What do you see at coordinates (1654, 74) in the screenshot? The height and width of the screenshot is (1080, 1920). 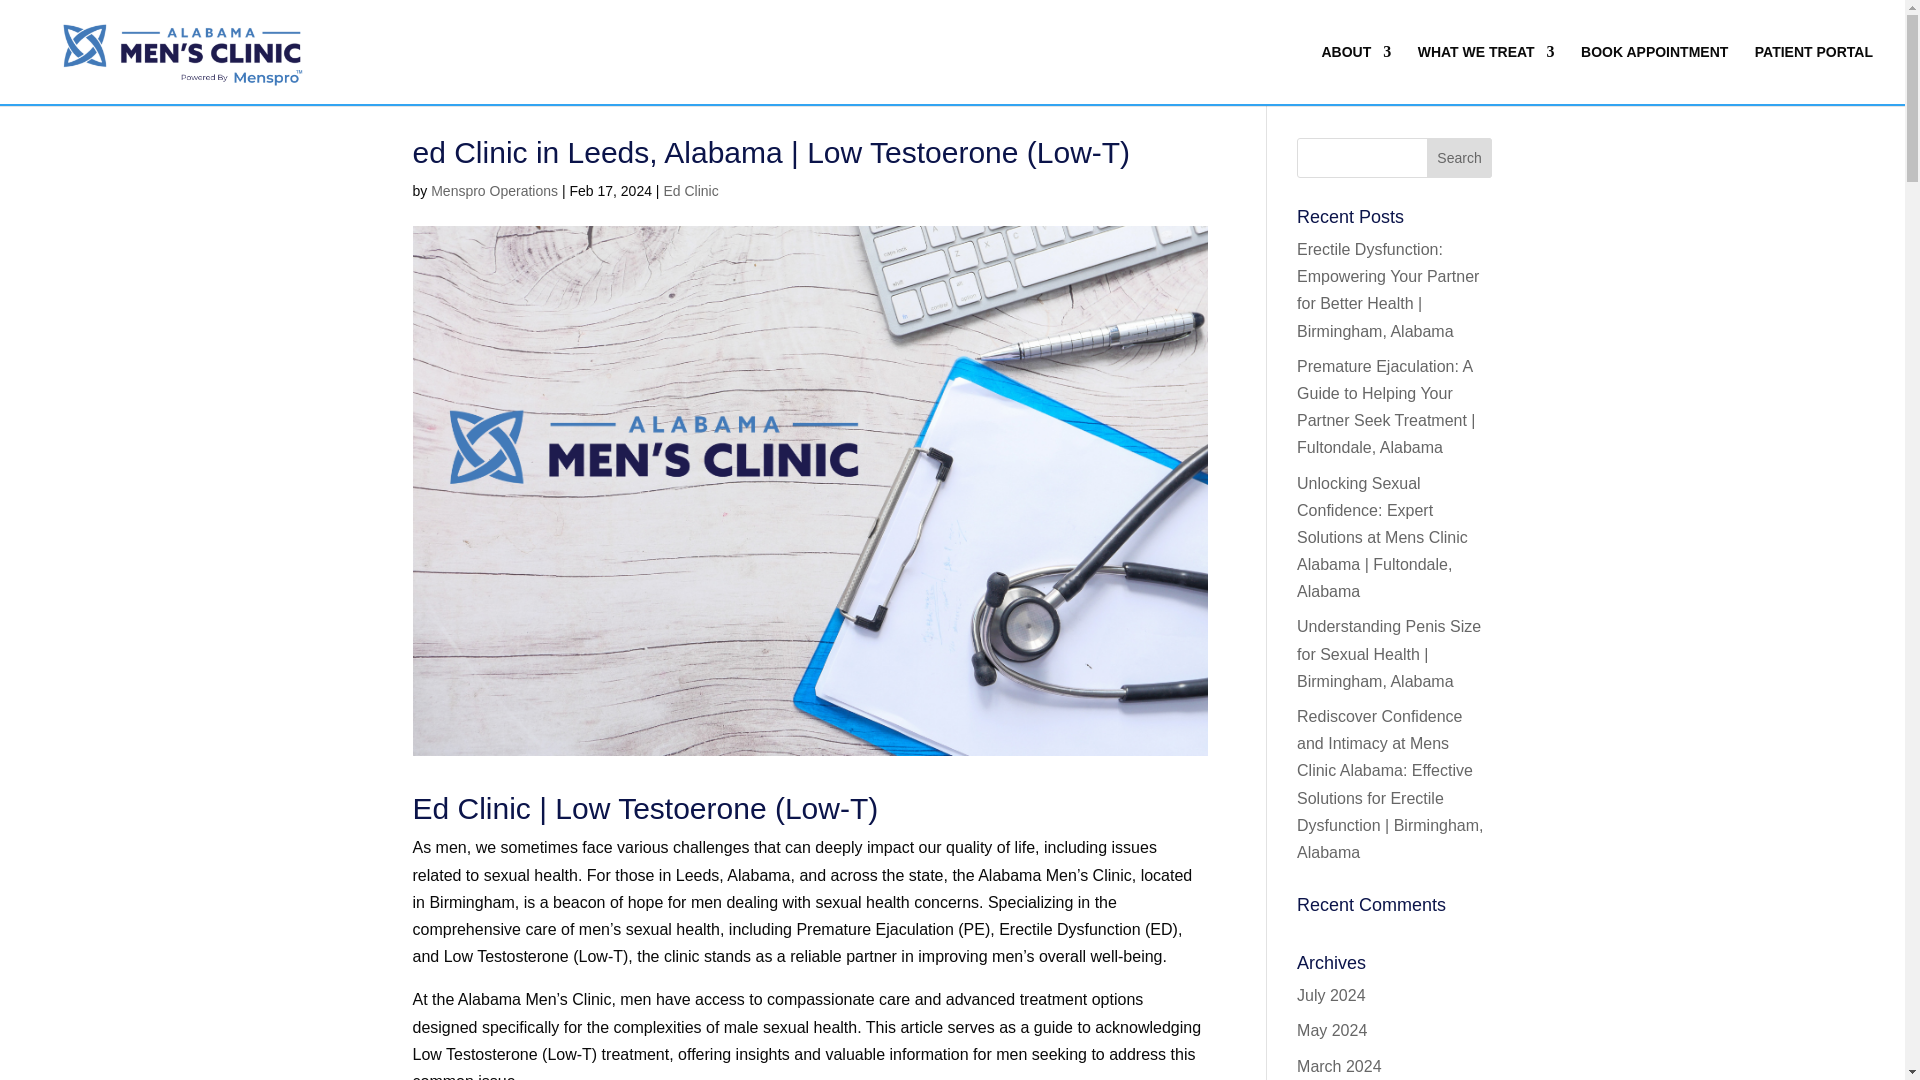 I see `BOOK APPOINTMENT` at bounding box center [1654, 74].